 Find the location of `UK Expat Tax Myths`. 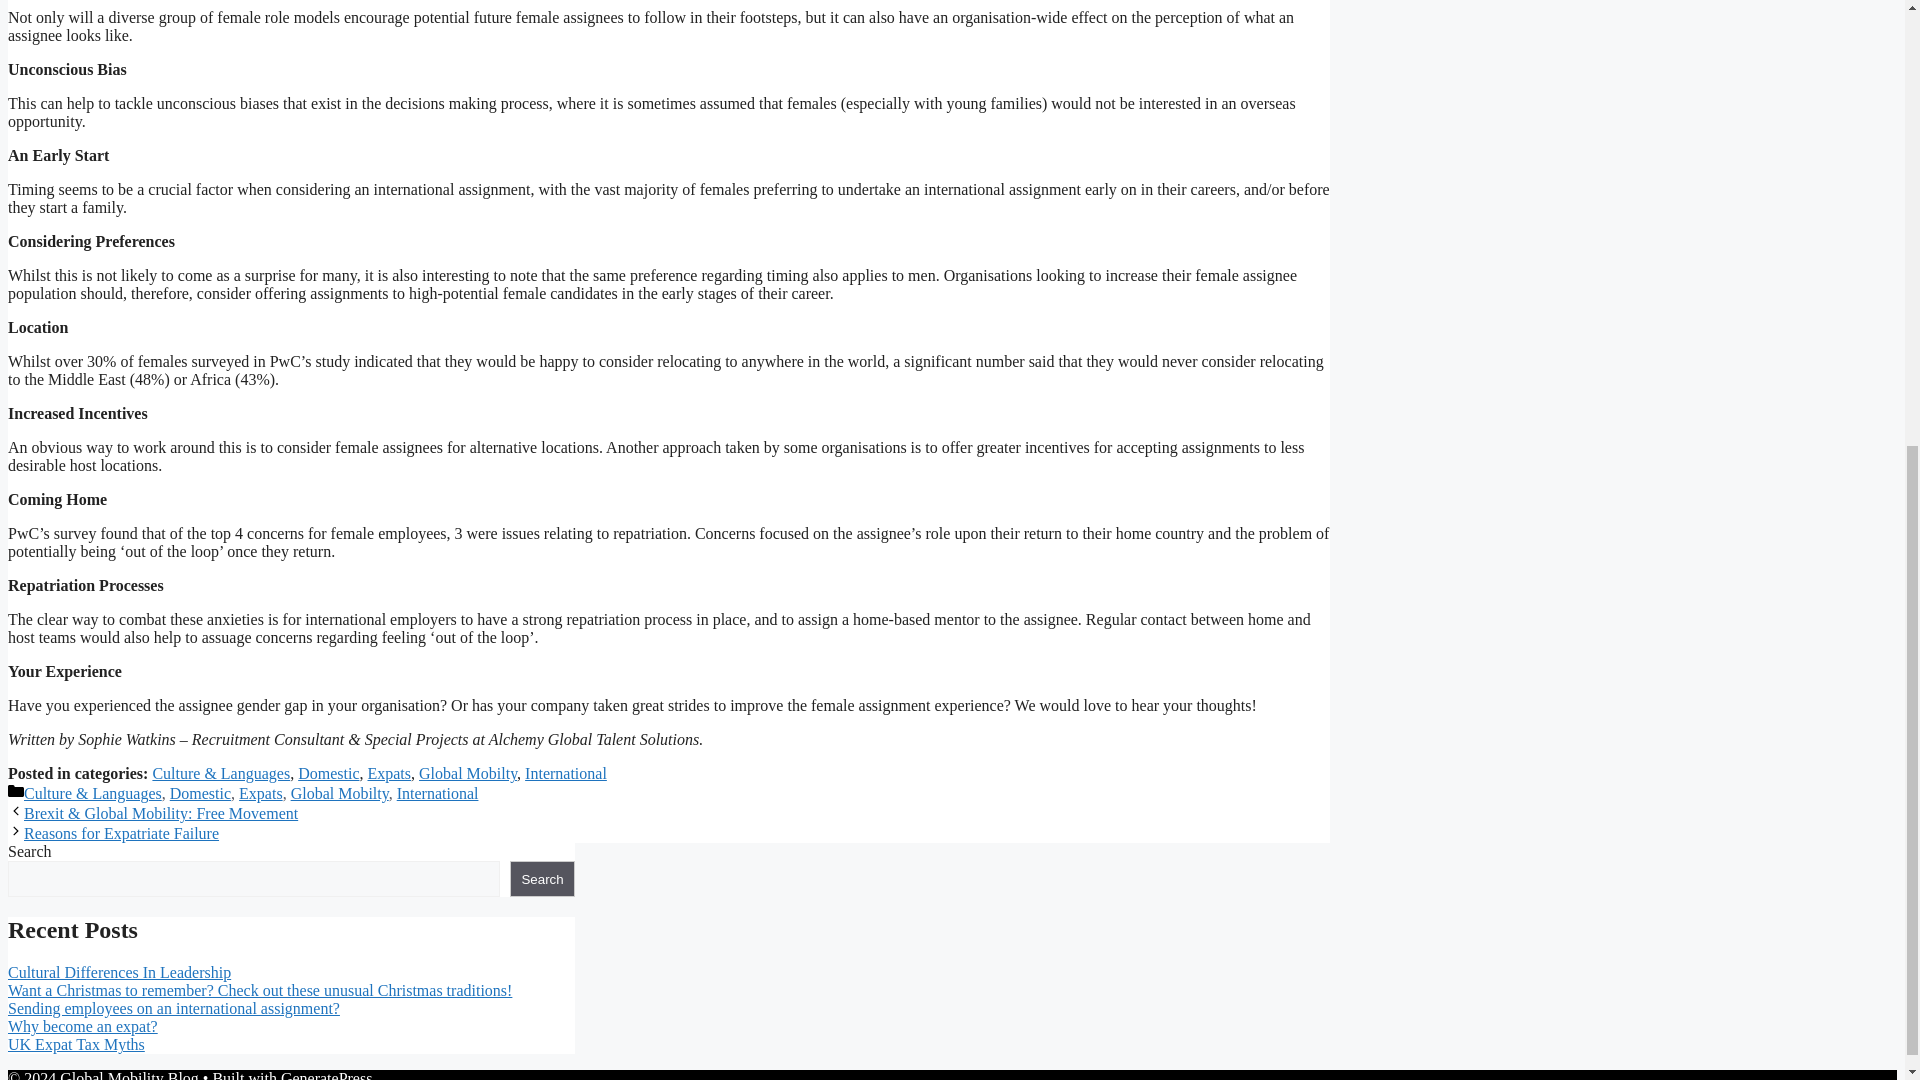

UK Expat Tax Myths is located at coordinates (76, 1044).